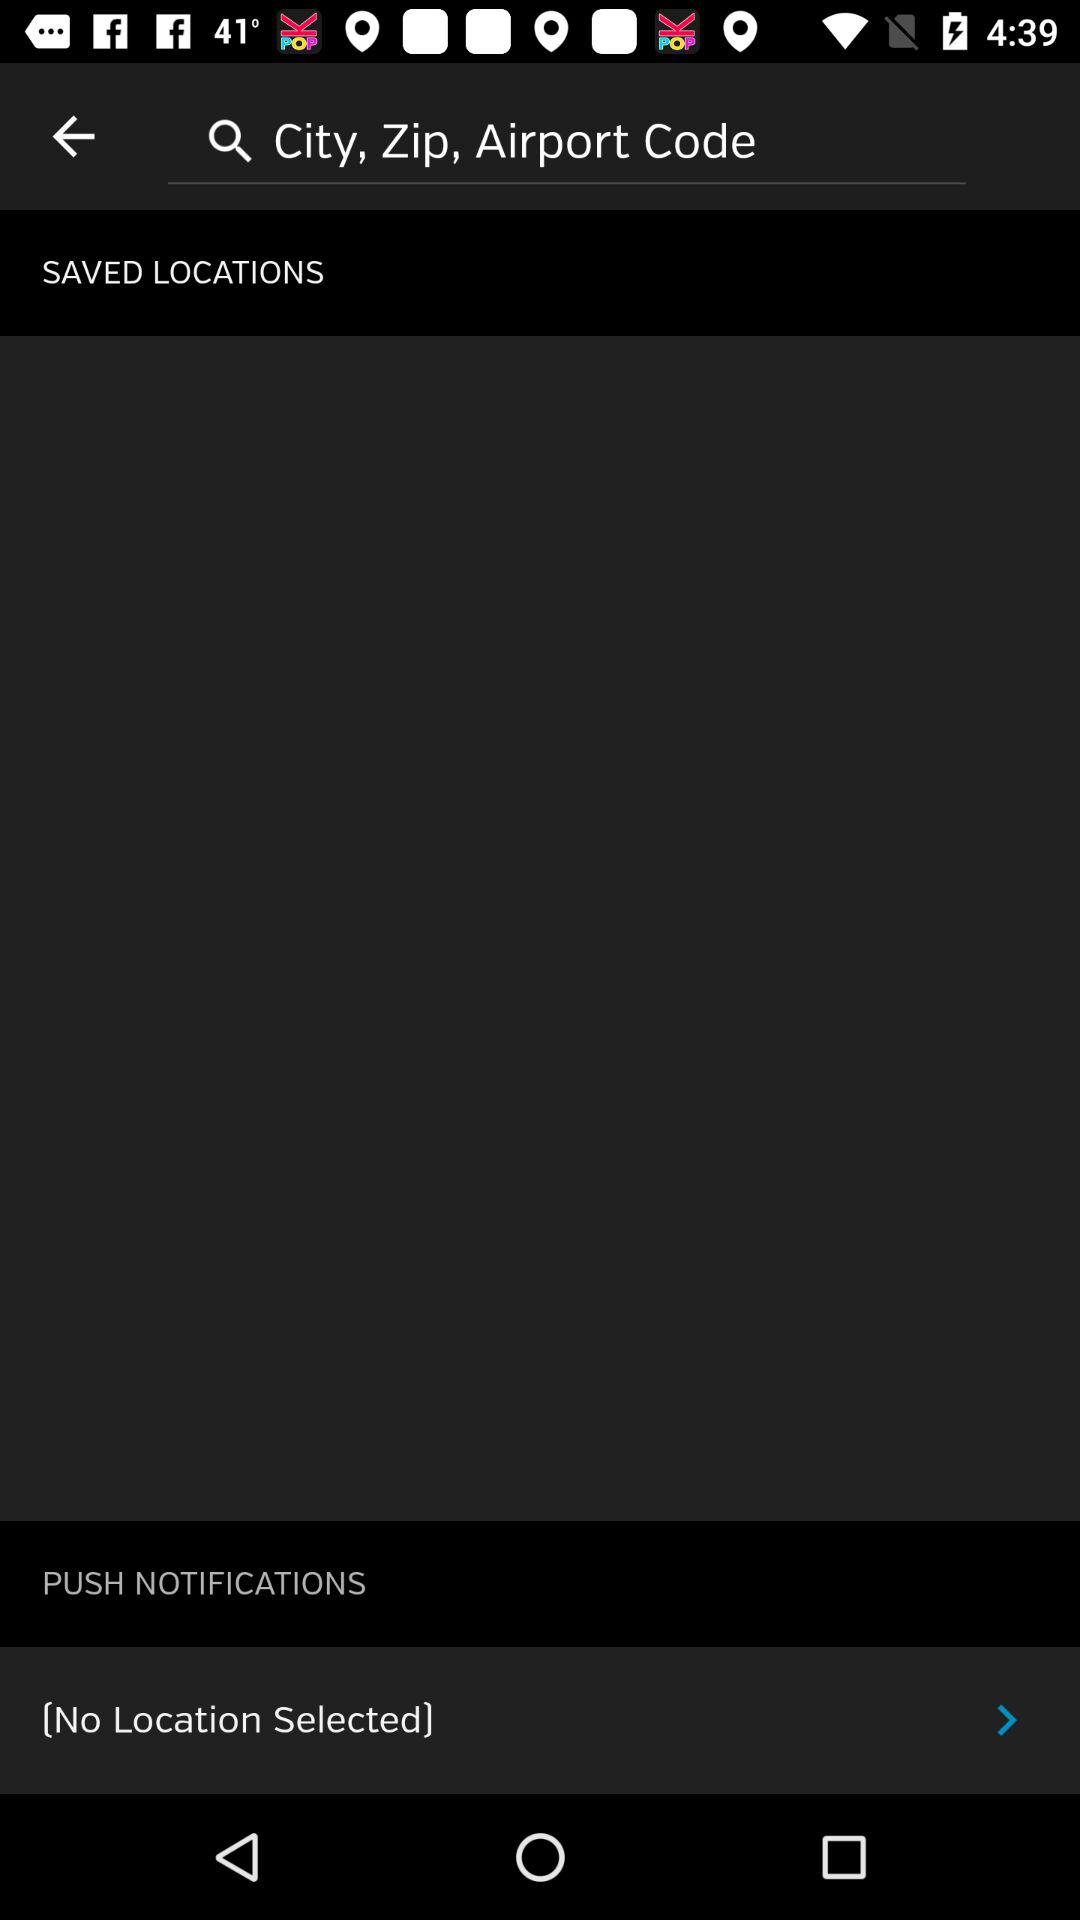 The height and width of the screenshot is (1920, 1080). What do you see at coordinates (540, 928) in the screenshot?
I see `select the item below the saved locations icon` at bounding box center [540, 928].